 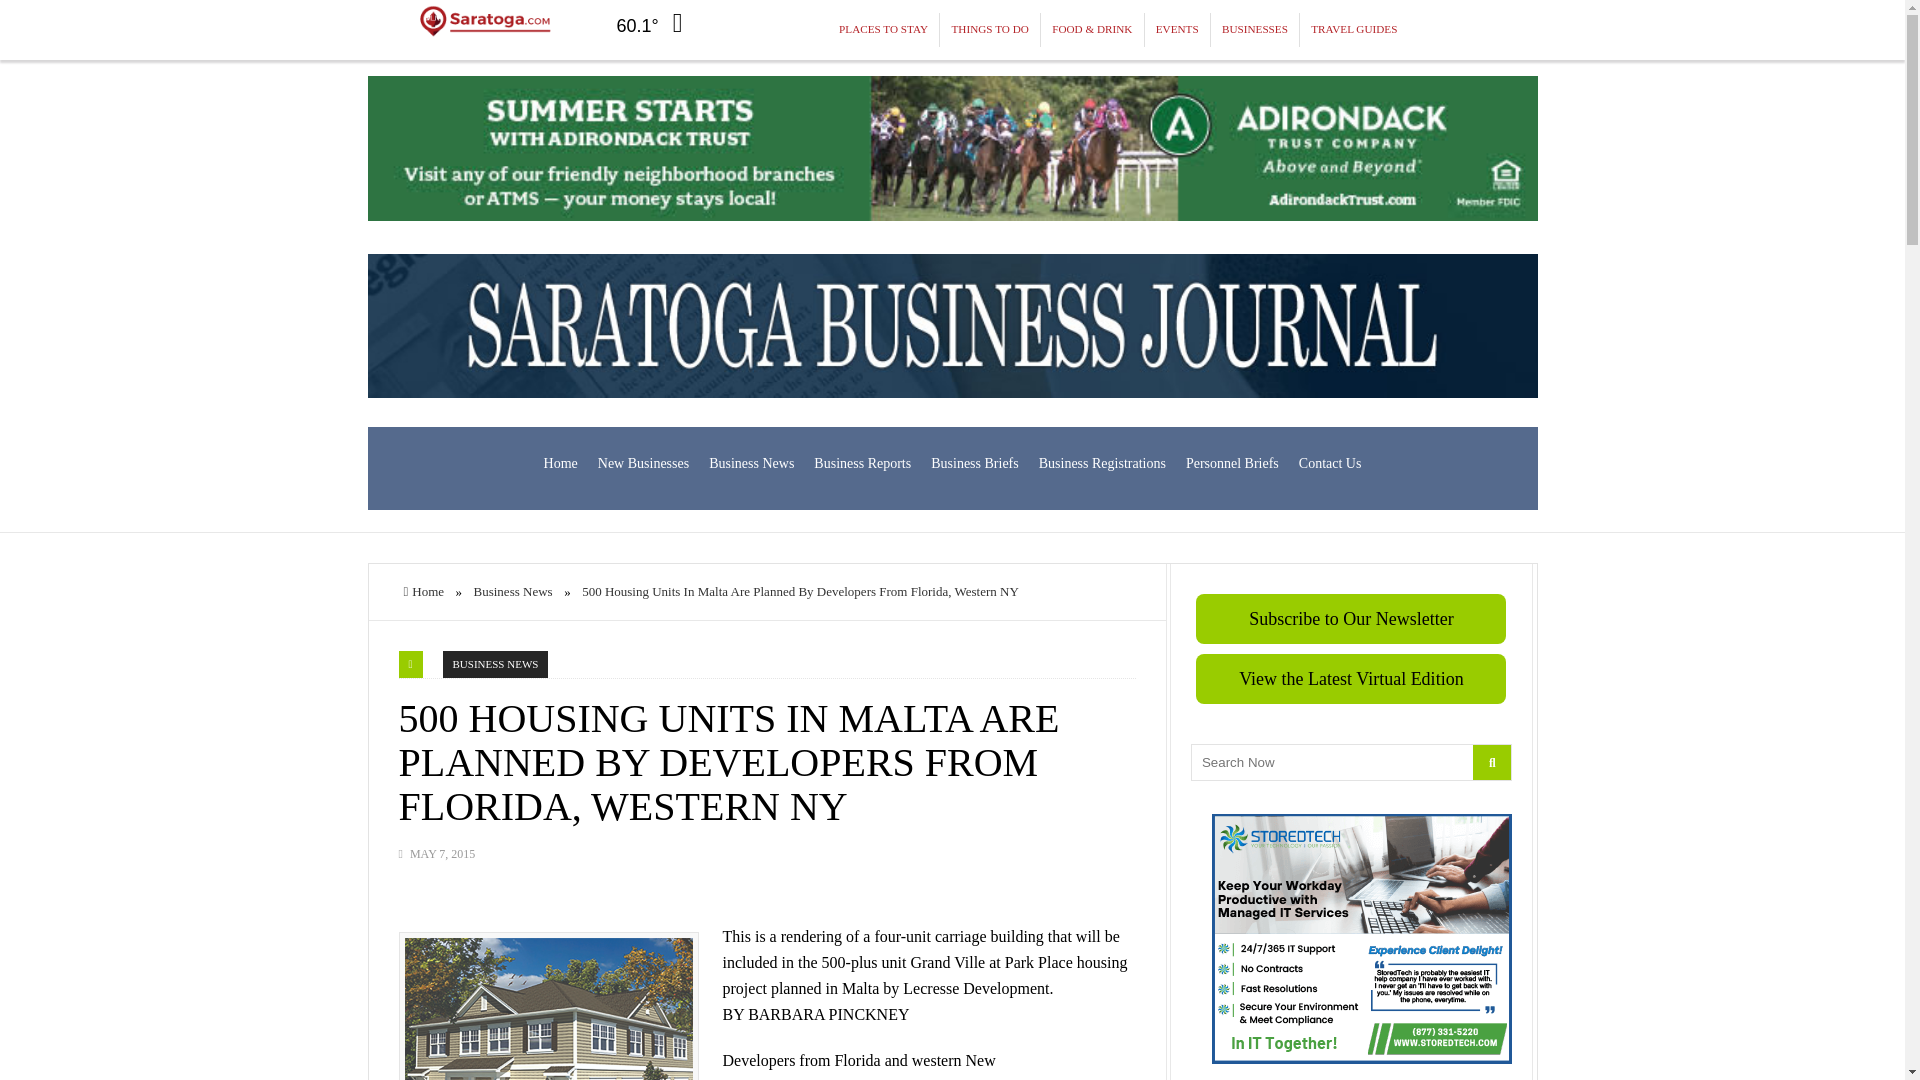 I want to click on PLACES TO STAY, so click(x=884, y=30).